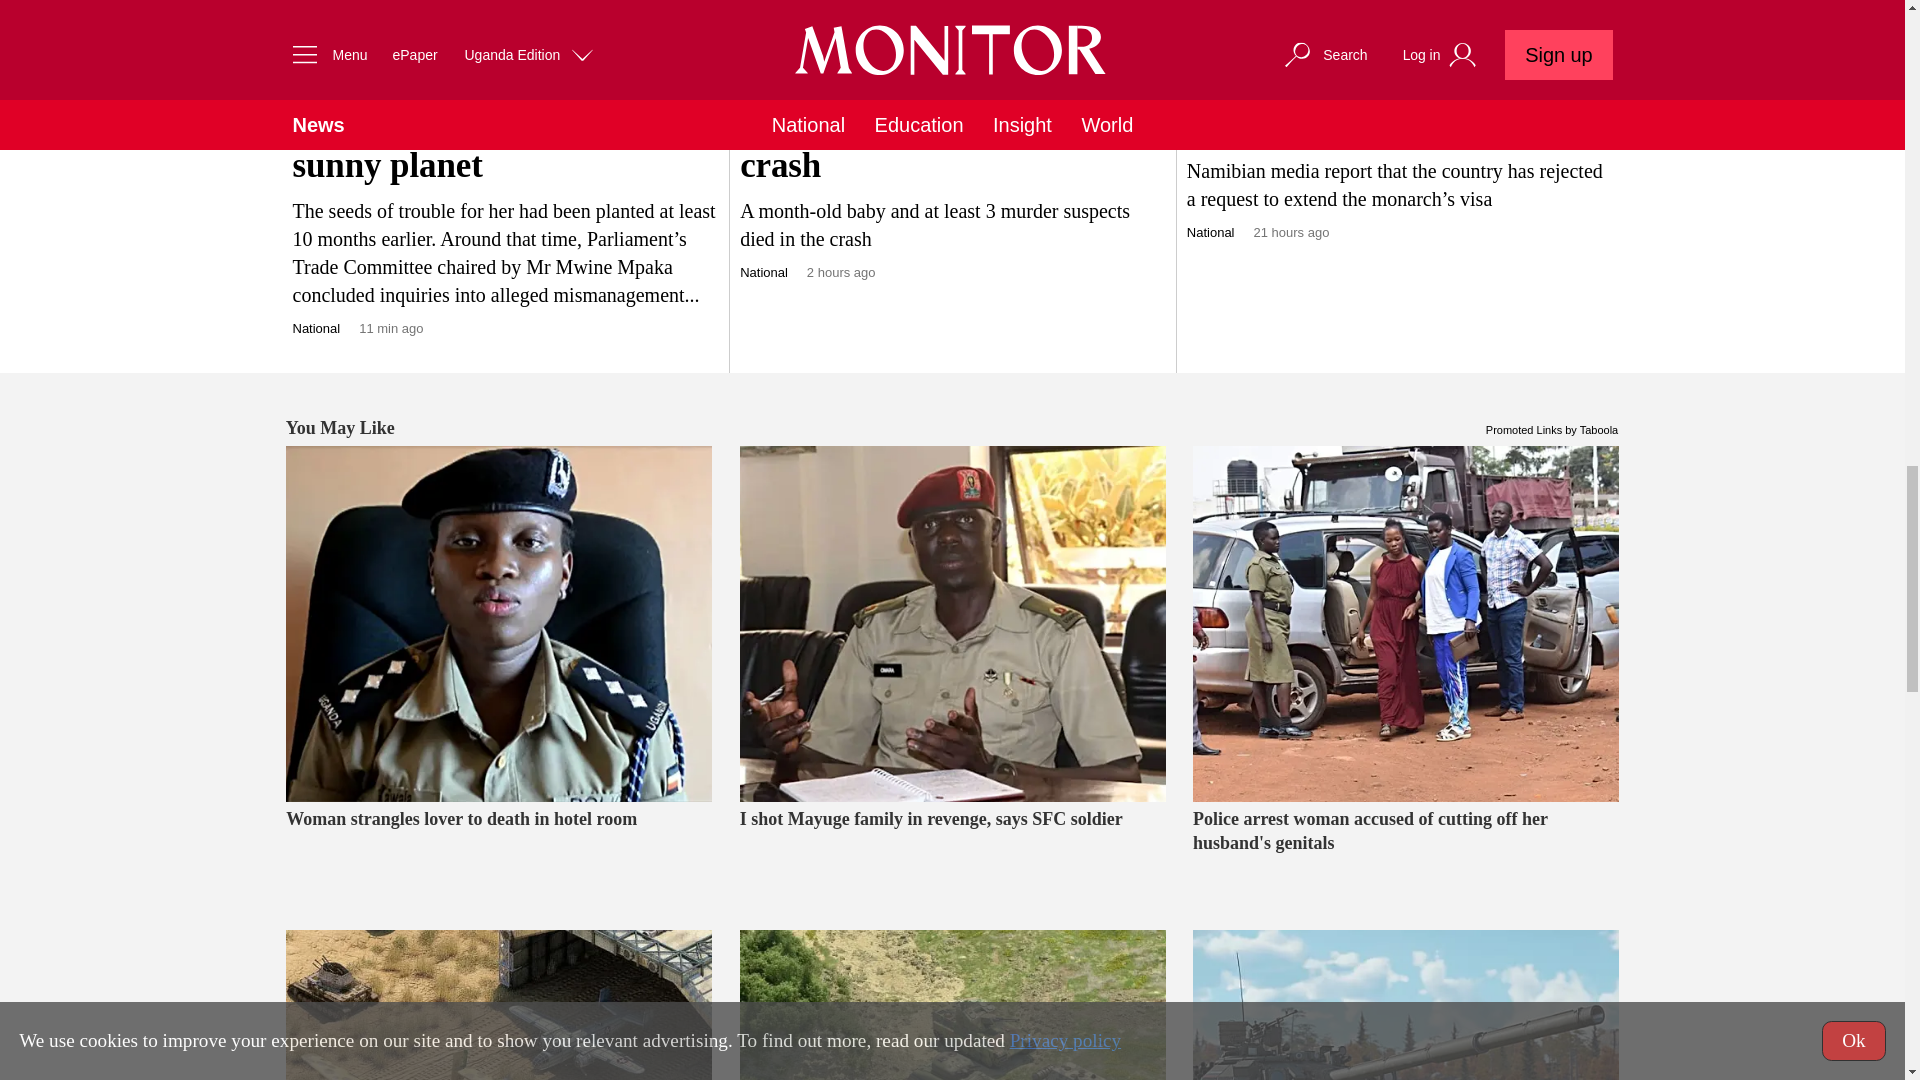 This screenshot has height=1080, width=1920. I want to click on I shot Mayuge family in revenge, says SFC soldier, so click(952, 854).